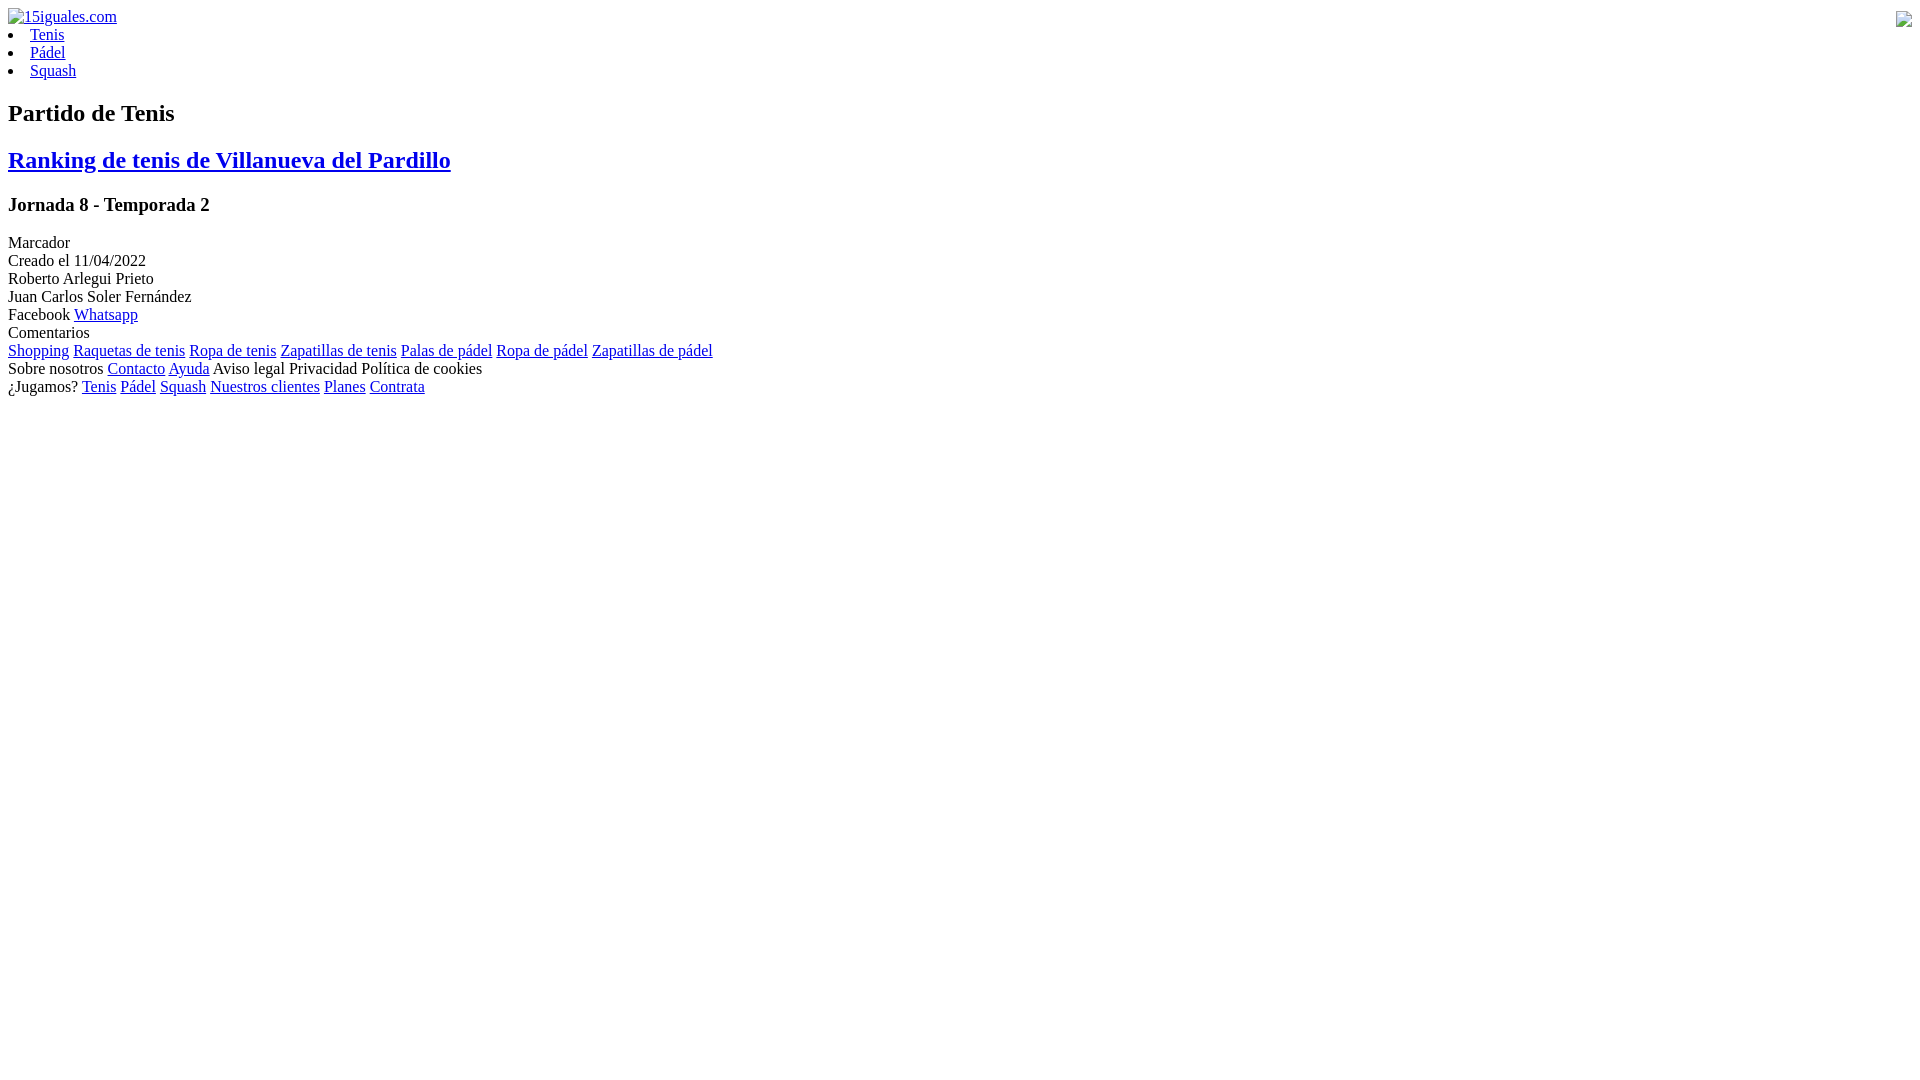  What do you see at coordinates (338, 350) in the screenshot?
I see `Zapatillas de tenis` at bounding box center [338, 350].